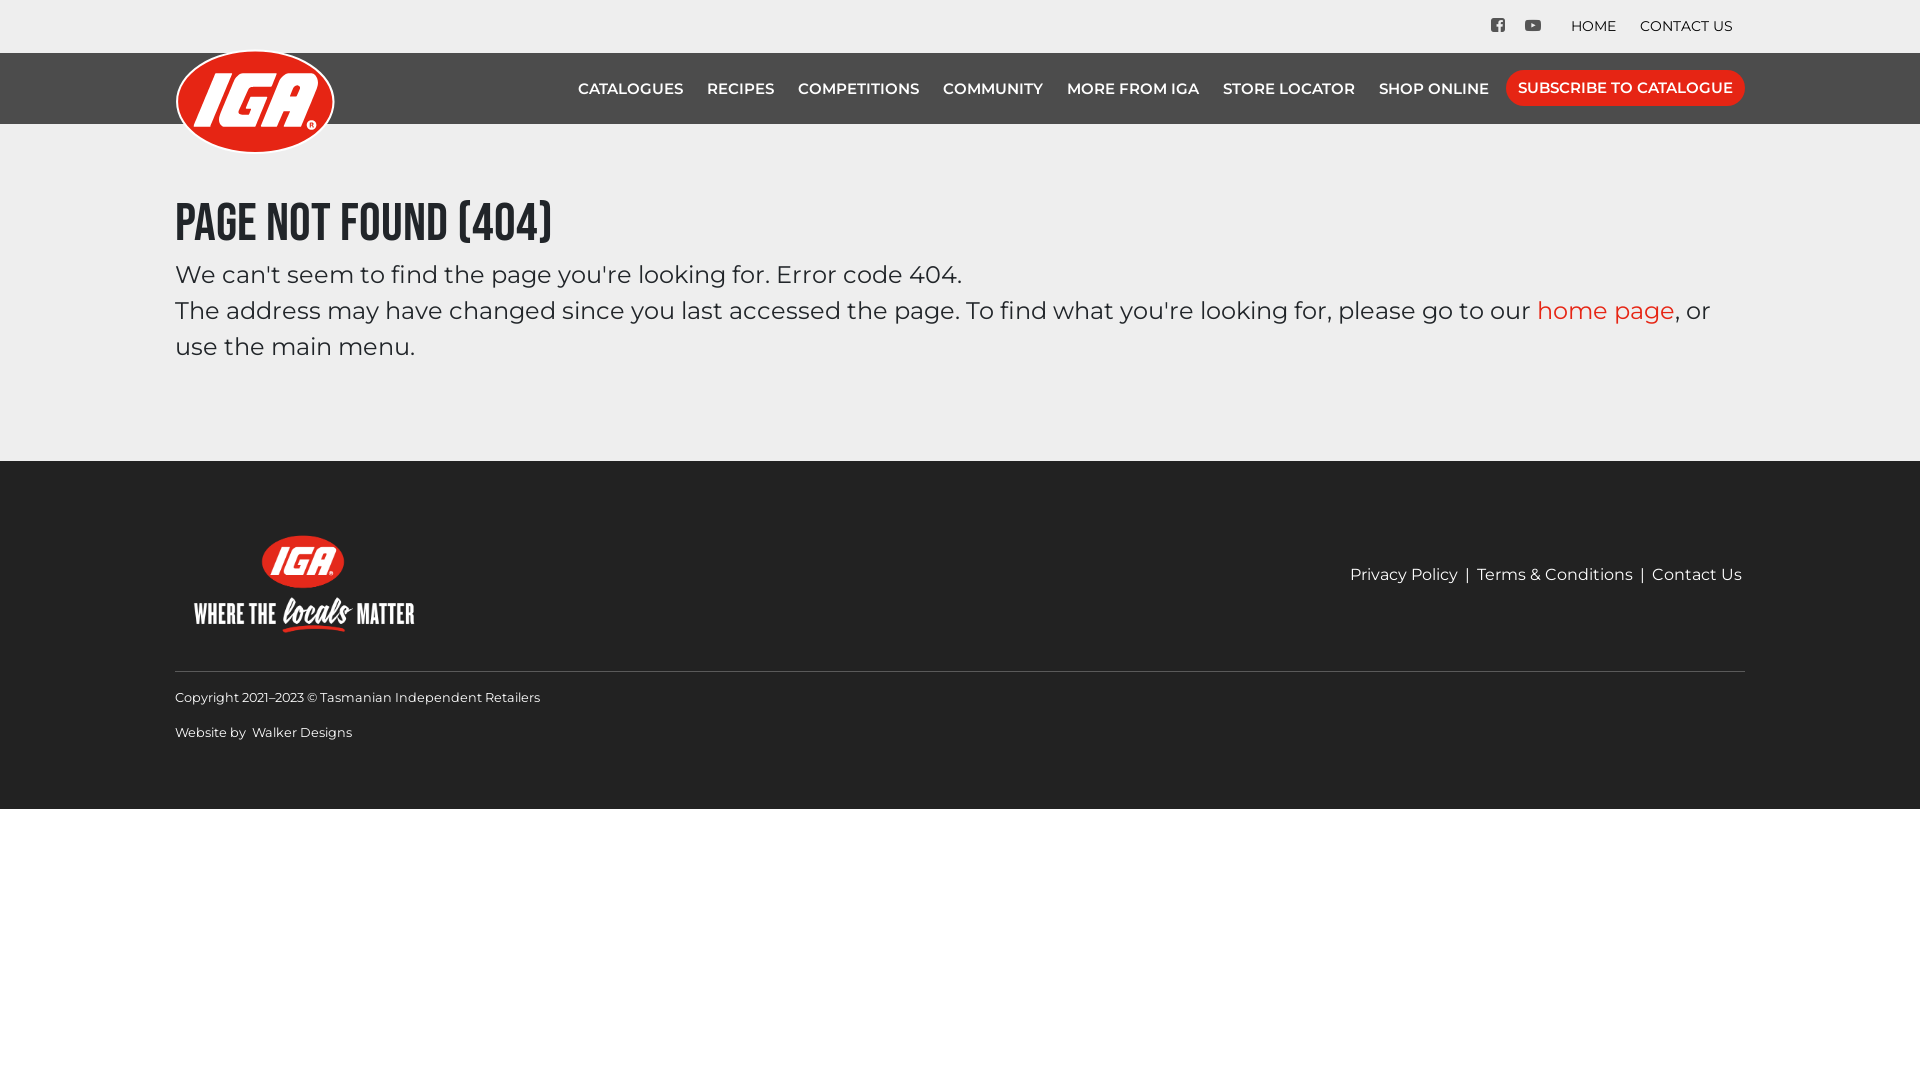 Image resolution: width=1920 pixels, height=1080 pixels. Describe the element at coordinates (1697, 574) in the screenshot. I see `Contact Us` at that location.